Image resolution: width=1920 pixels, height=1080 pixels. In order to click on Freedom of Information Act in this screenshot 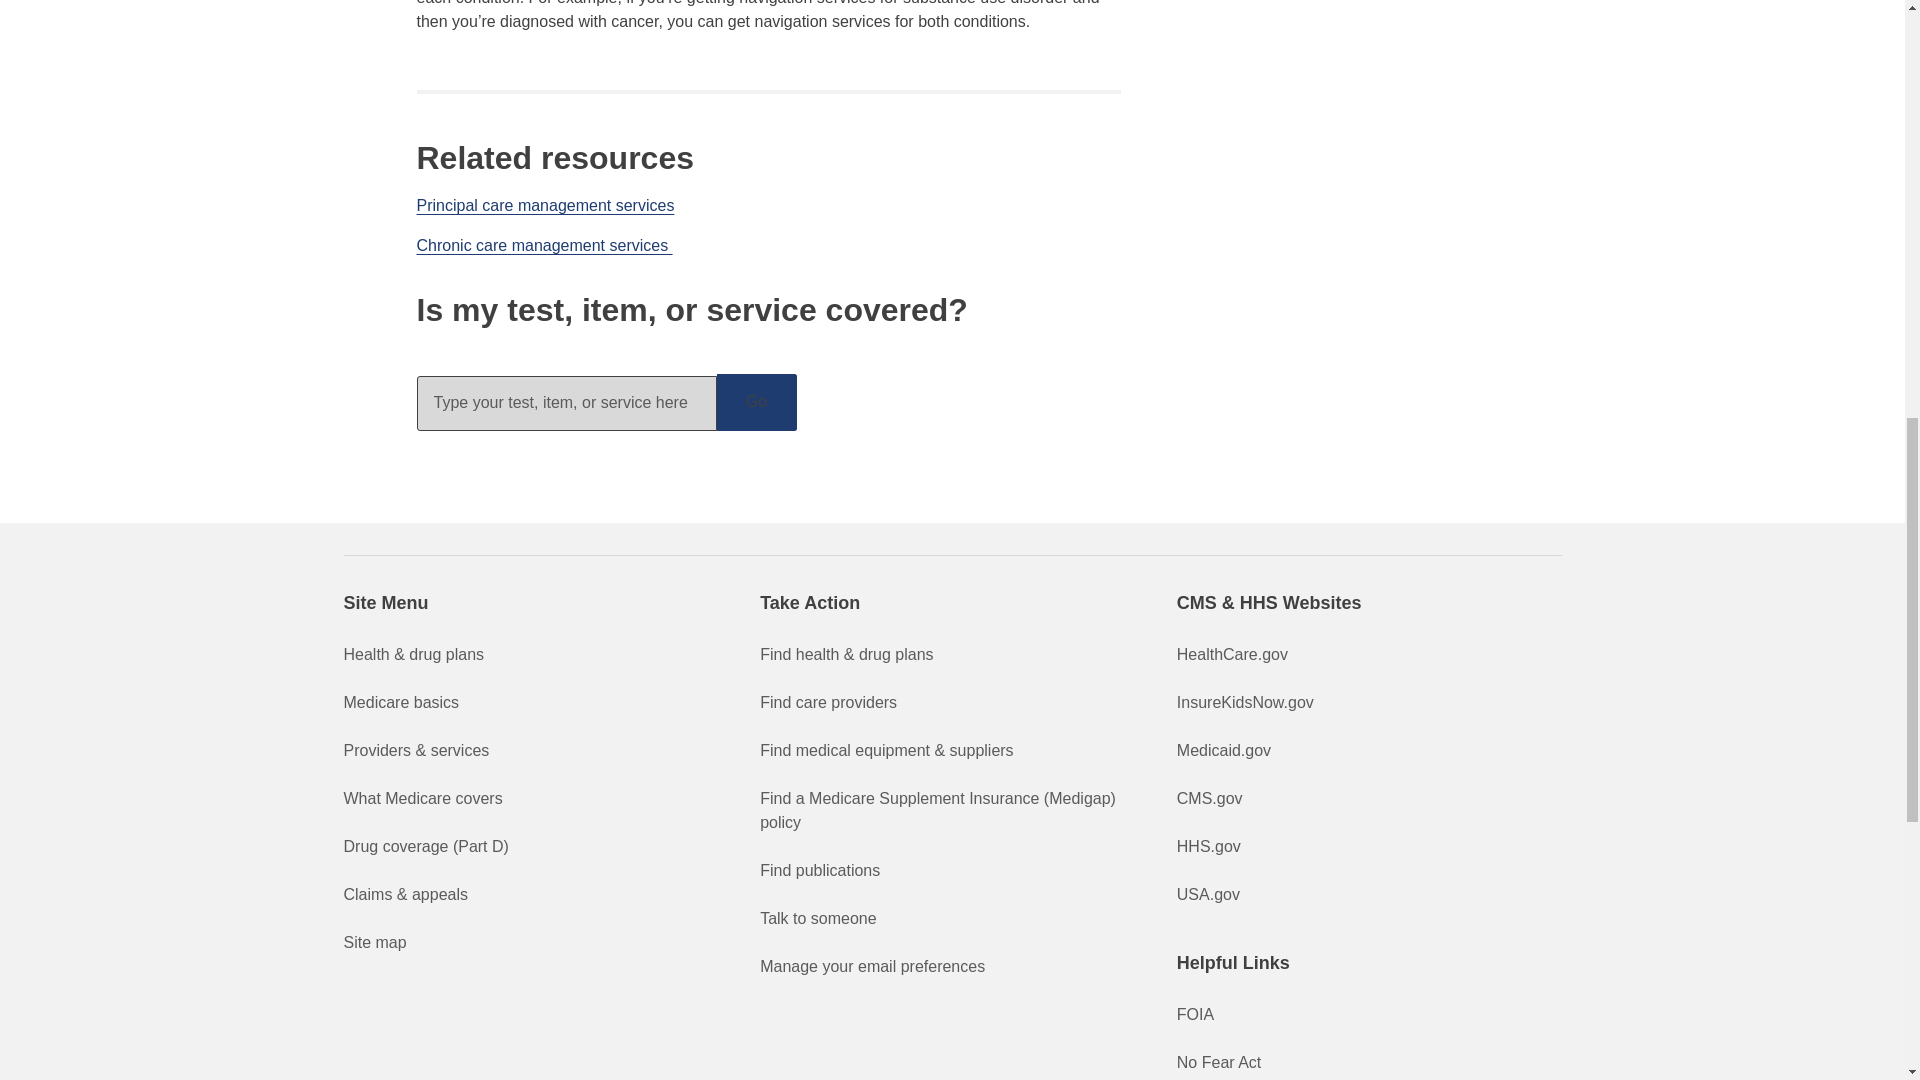, I will do `click(1194, 1014)`.